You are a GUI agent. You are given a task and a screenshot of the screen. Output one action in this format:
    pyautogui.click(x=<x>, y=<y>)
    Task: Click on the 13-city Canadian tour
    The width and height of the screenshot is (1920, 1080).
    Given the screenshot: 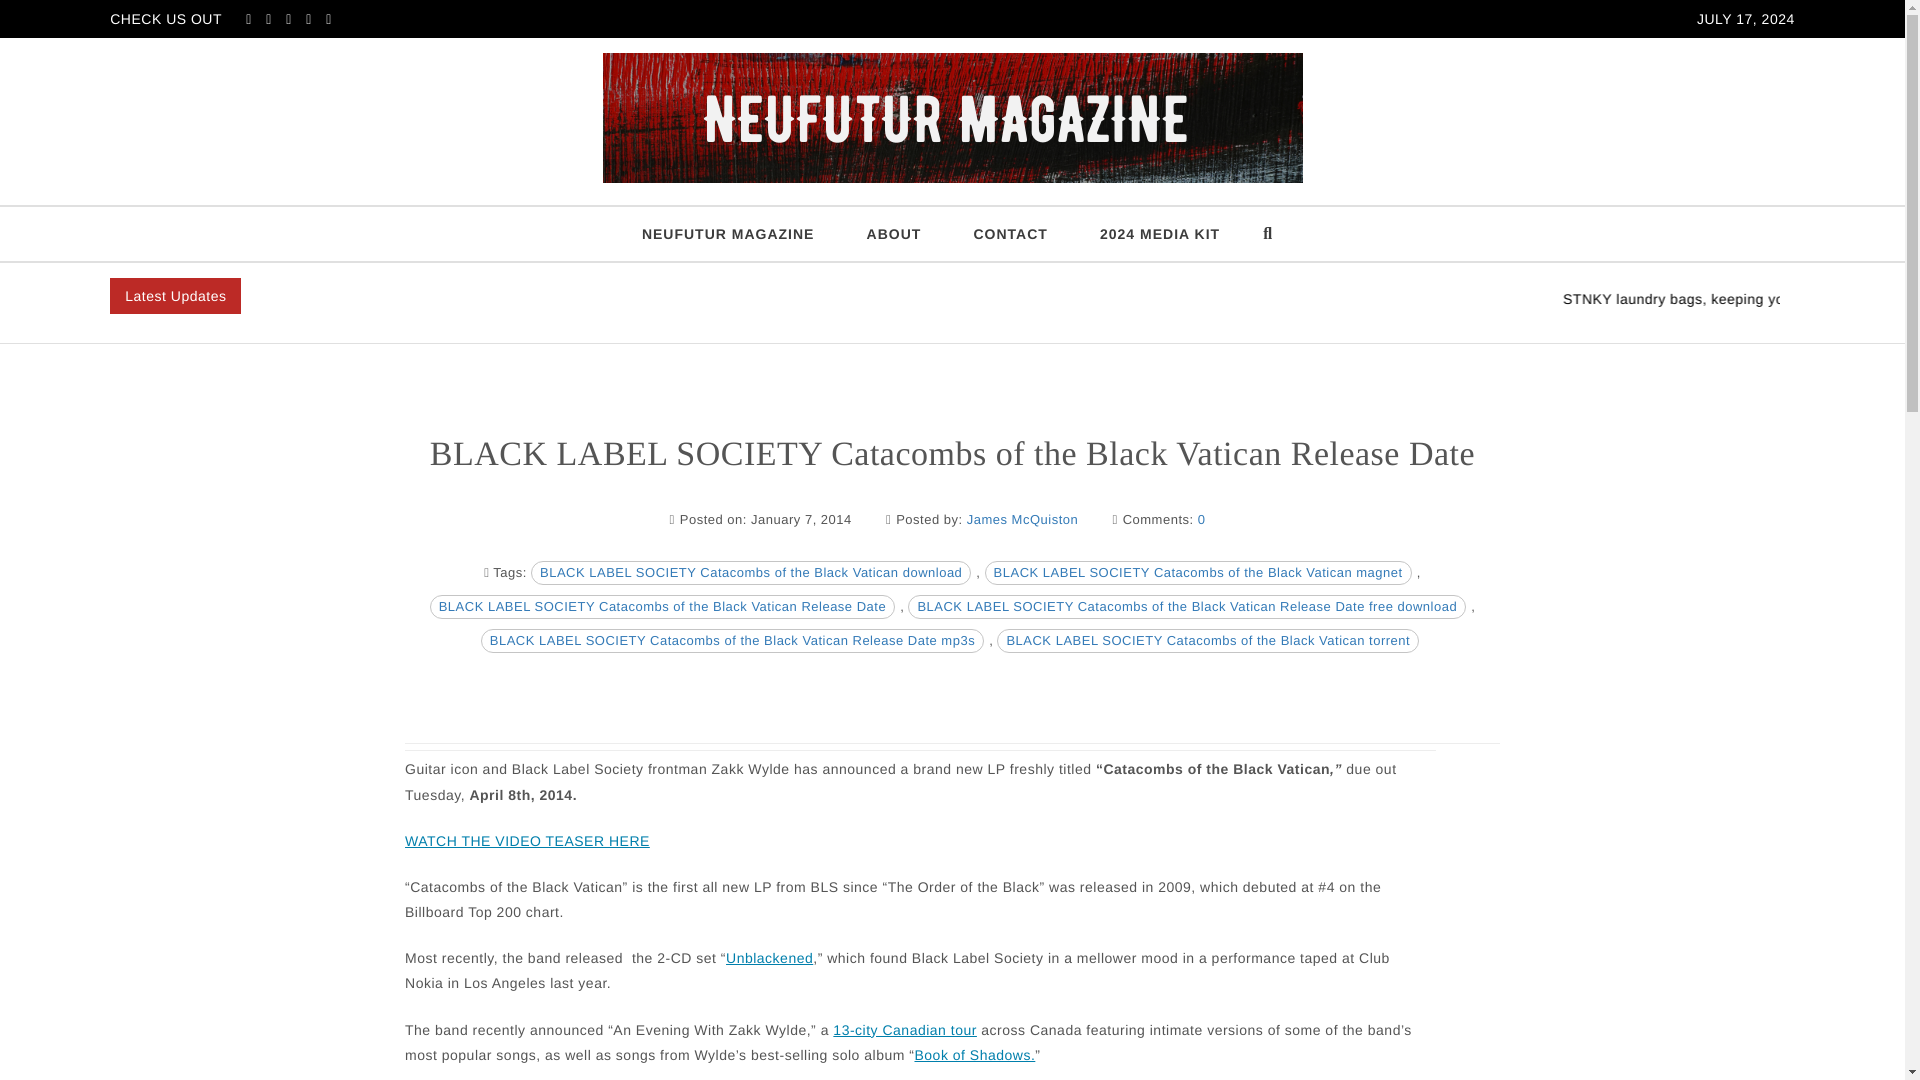 What is the action you would take?
    pyautogui.click(x=905, y=1030)
    